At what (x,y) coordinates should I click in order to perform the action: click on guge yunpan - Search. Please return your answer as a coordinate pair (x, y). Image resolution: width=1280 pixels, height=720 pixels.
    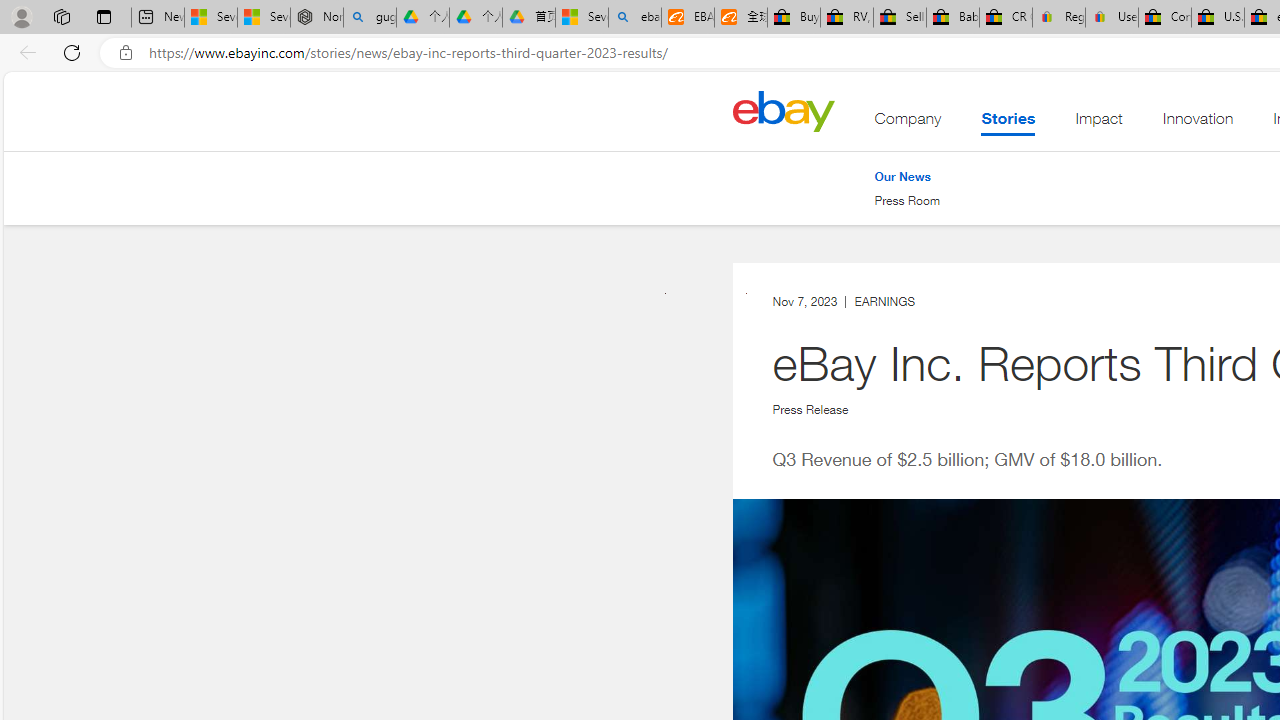
    Looking at the image, I should click on (370, 18).